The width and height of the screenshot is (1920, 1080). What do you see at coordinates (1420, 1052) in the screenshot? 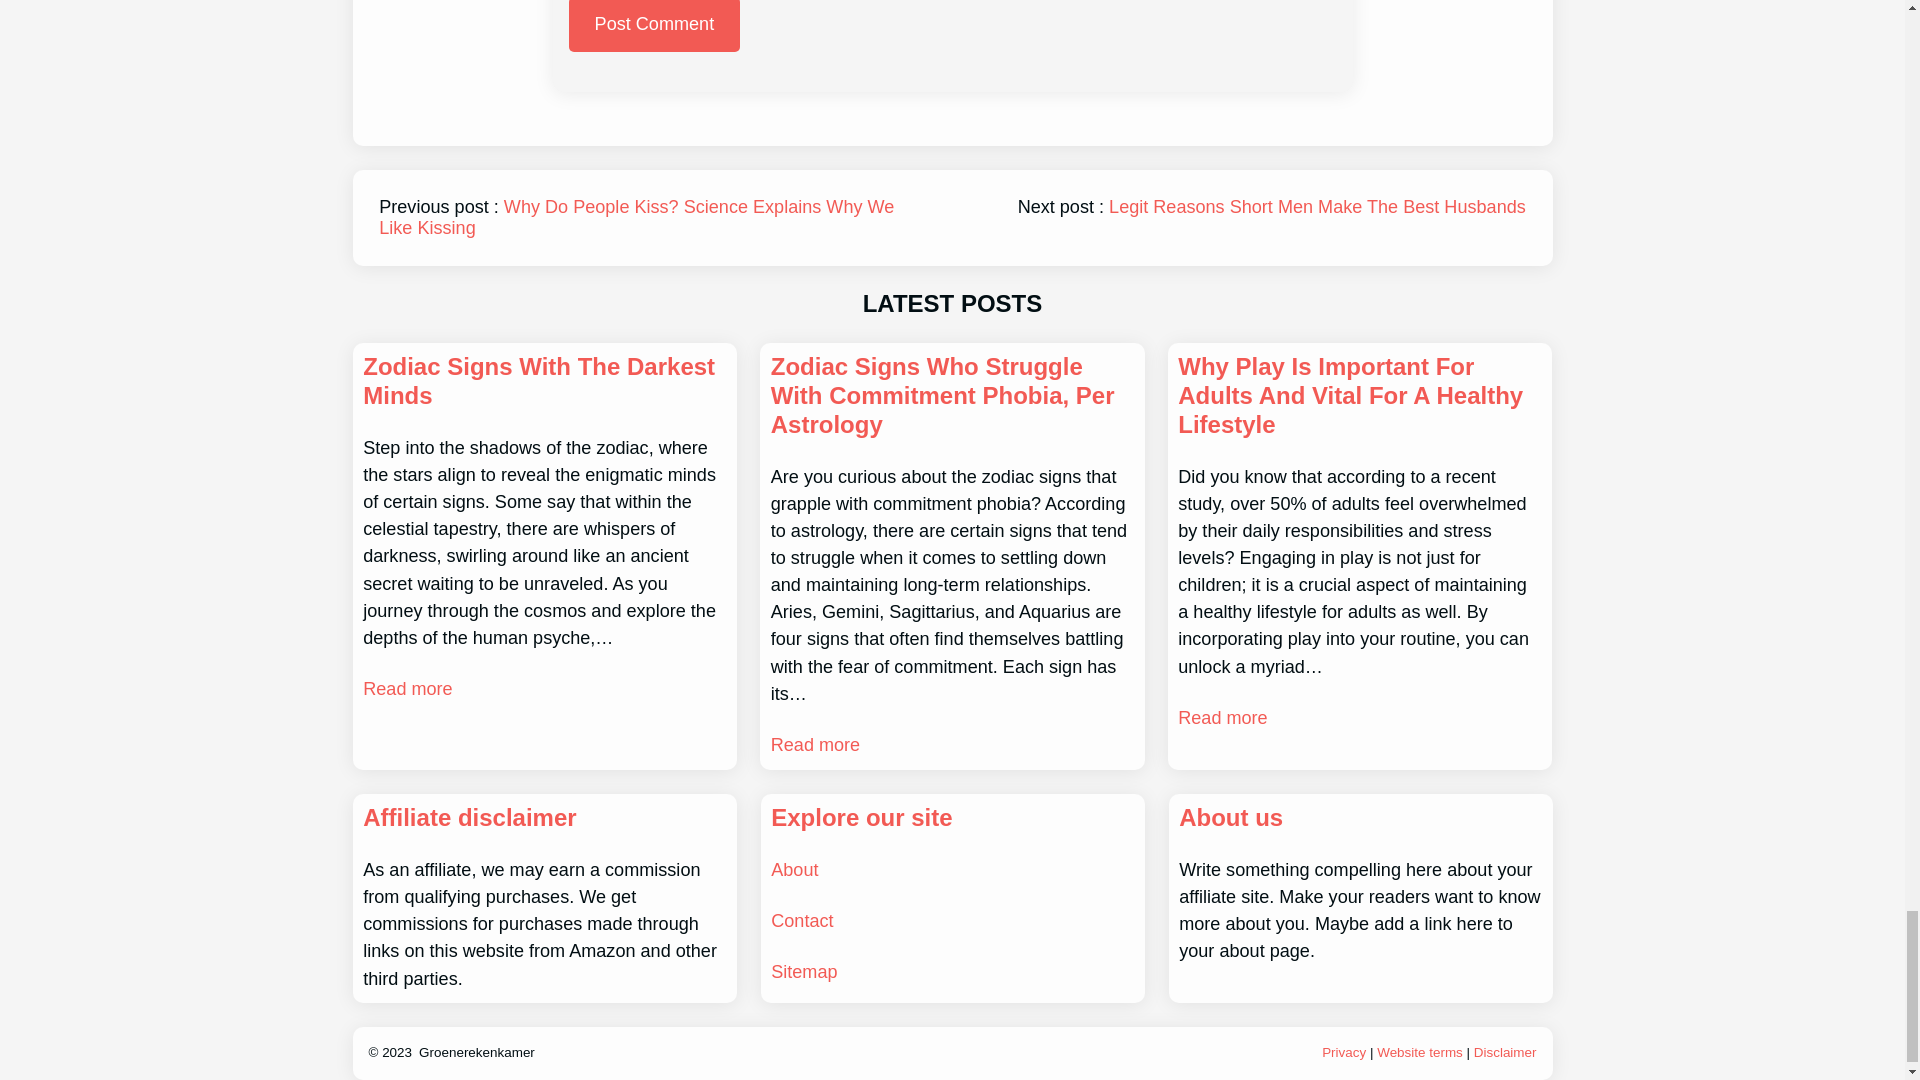
I see `Website terms` at bounding box center [1420, 1052].